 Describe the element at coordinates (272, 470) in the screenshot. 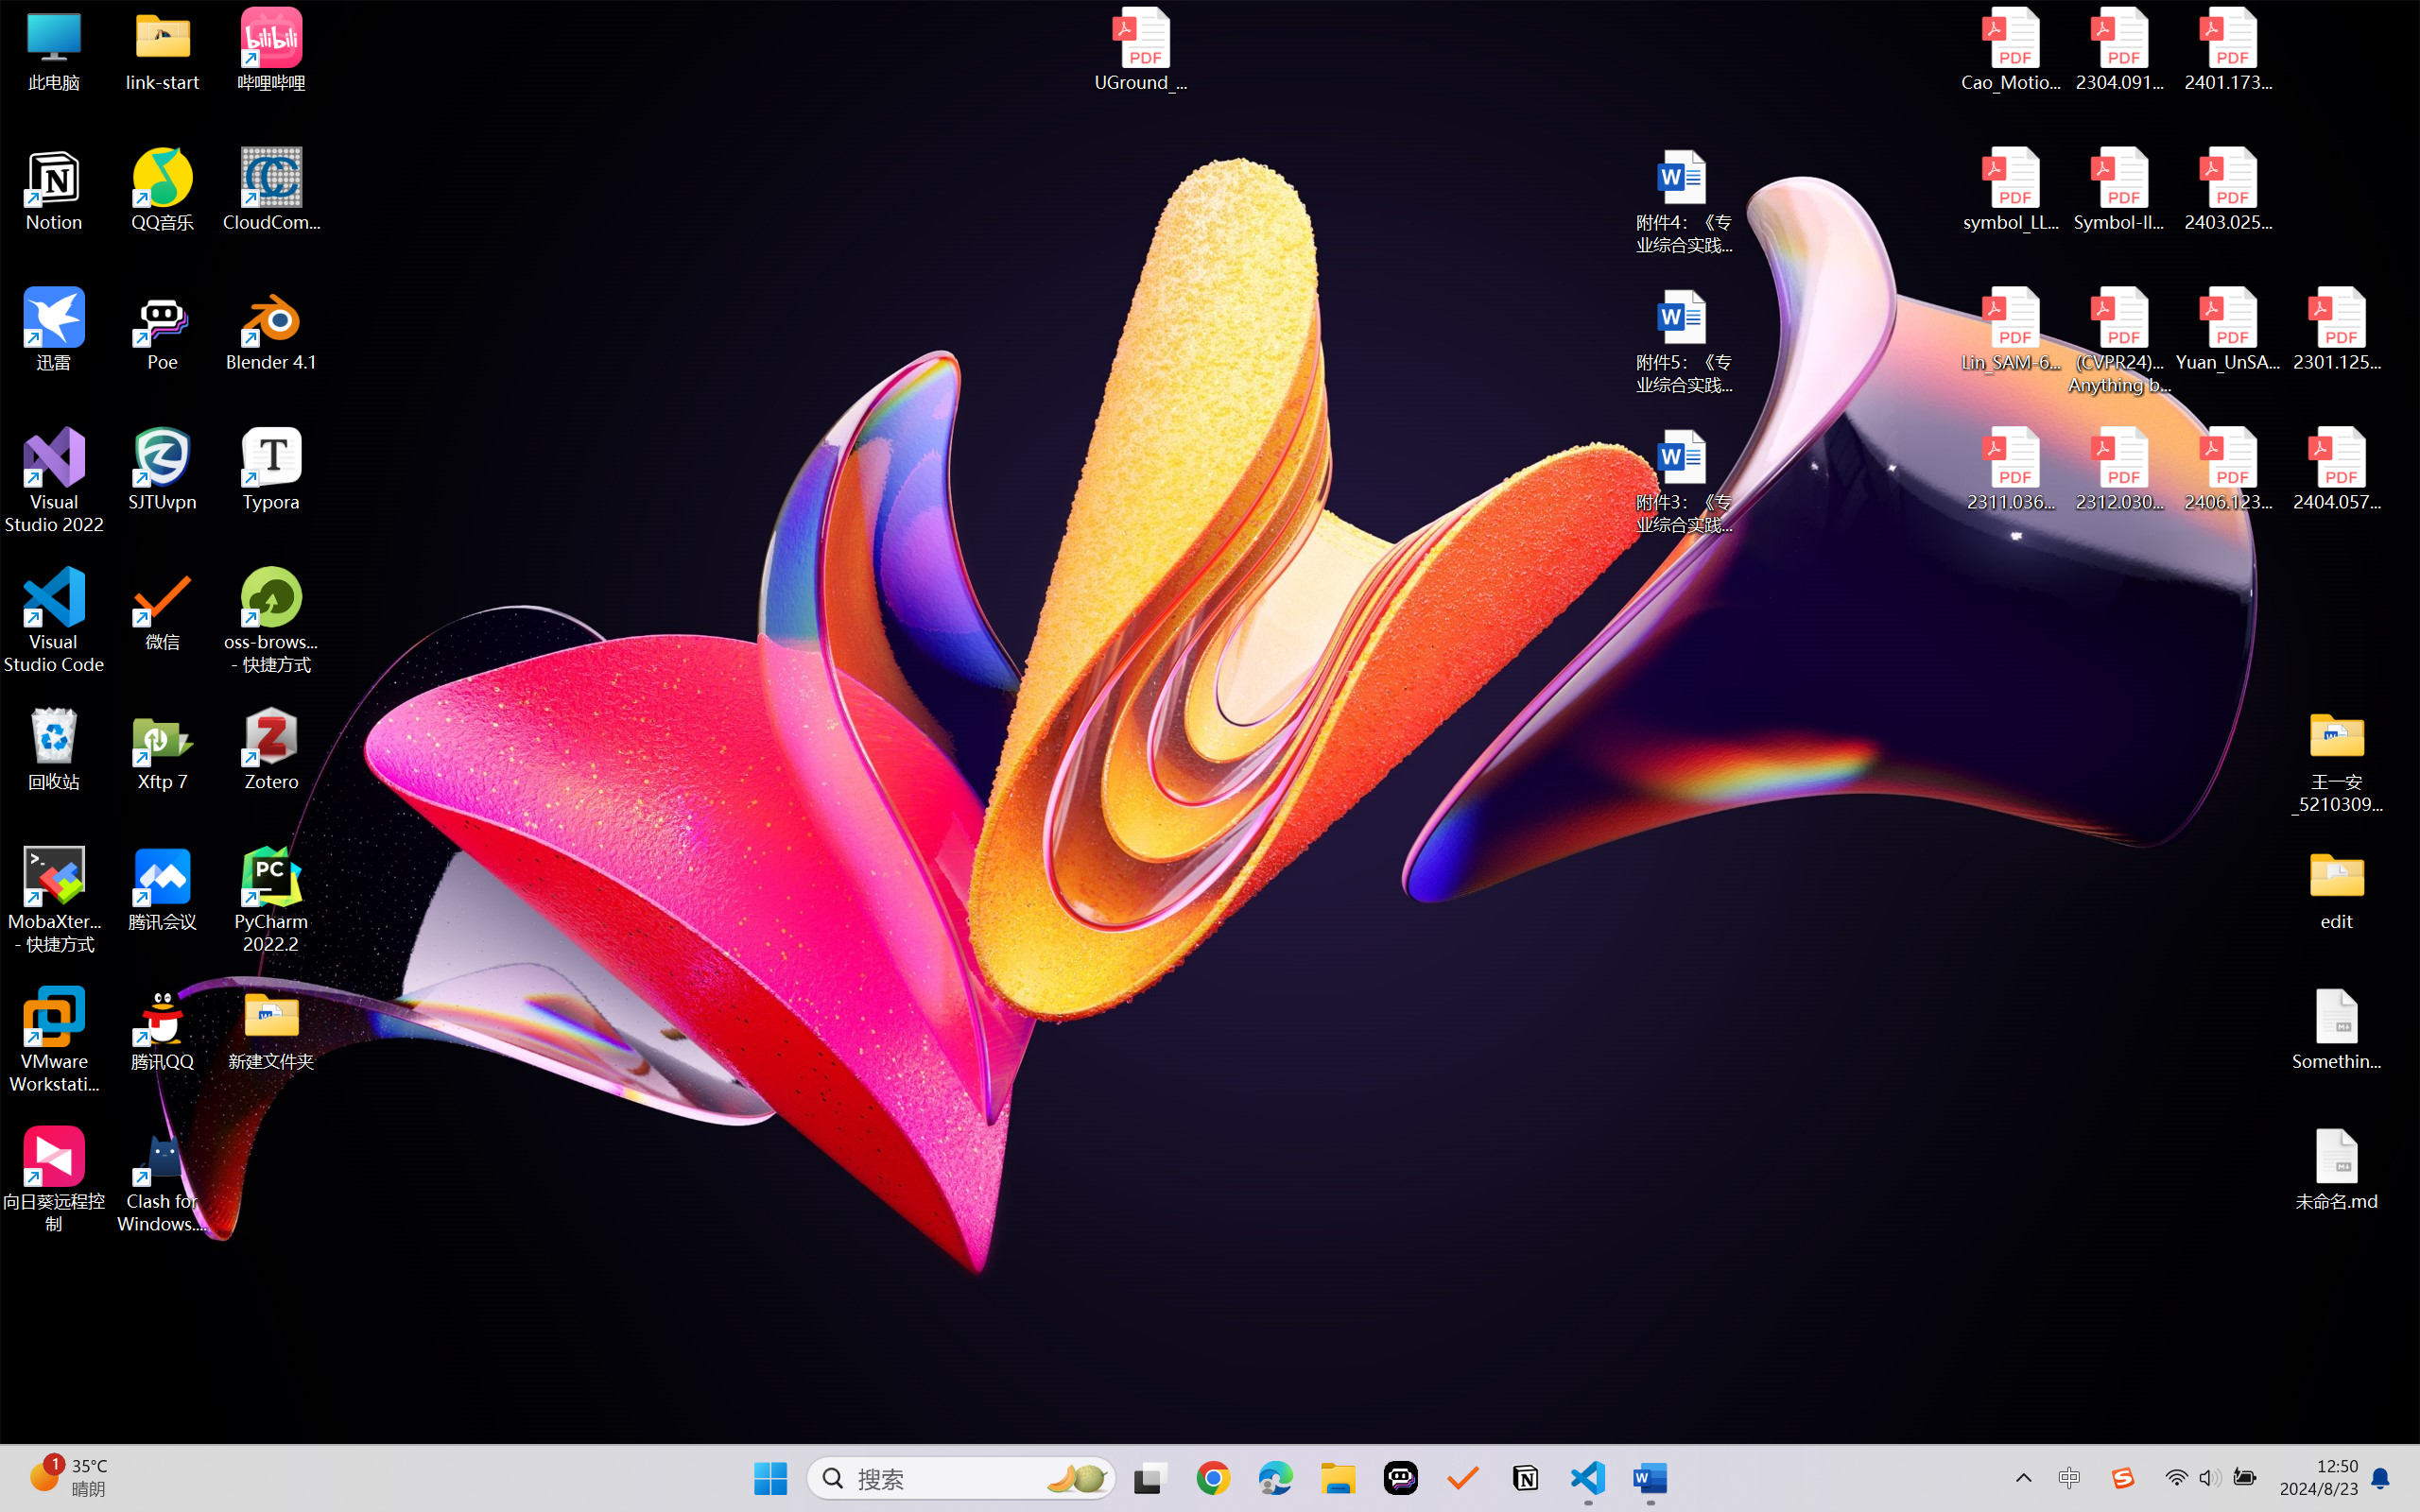

I see `Typora` at that location.